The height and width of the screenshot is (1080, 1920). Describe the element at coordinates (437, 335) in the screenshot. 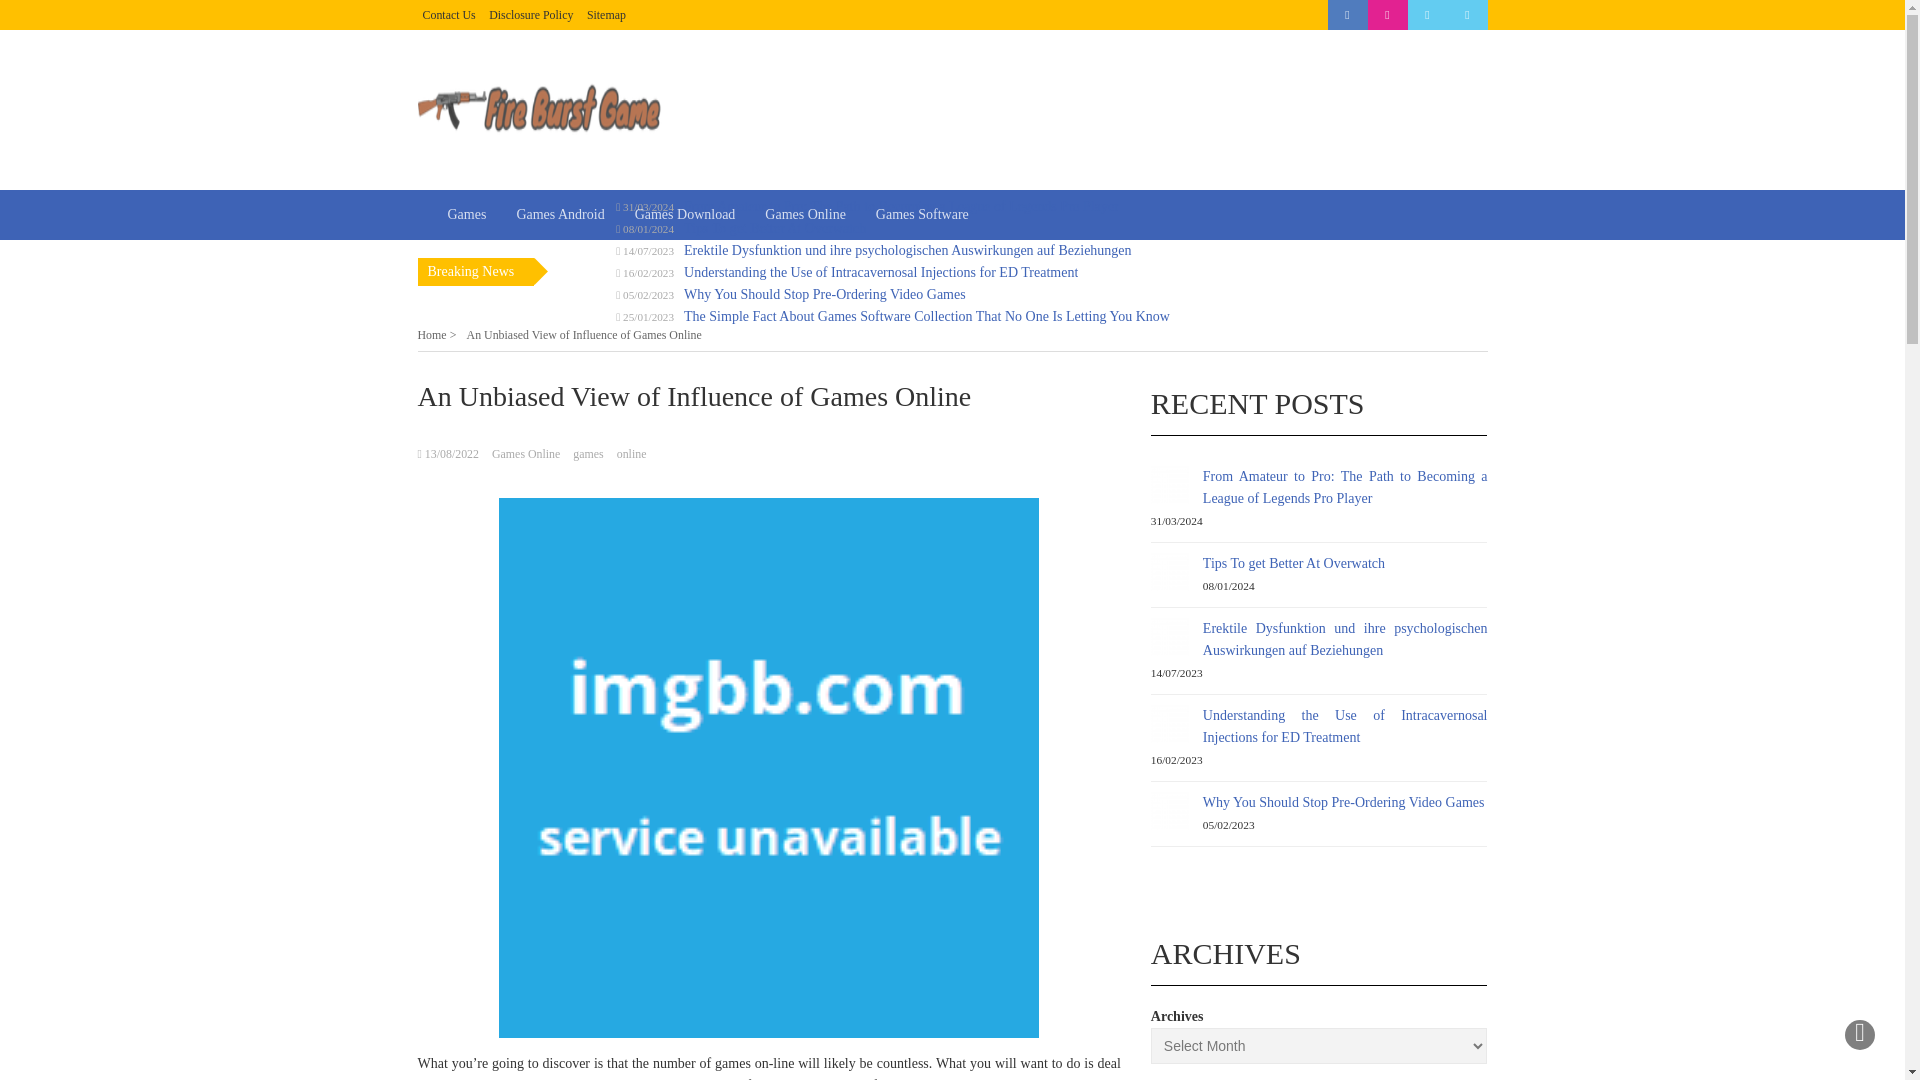

I see `Home` at that location.